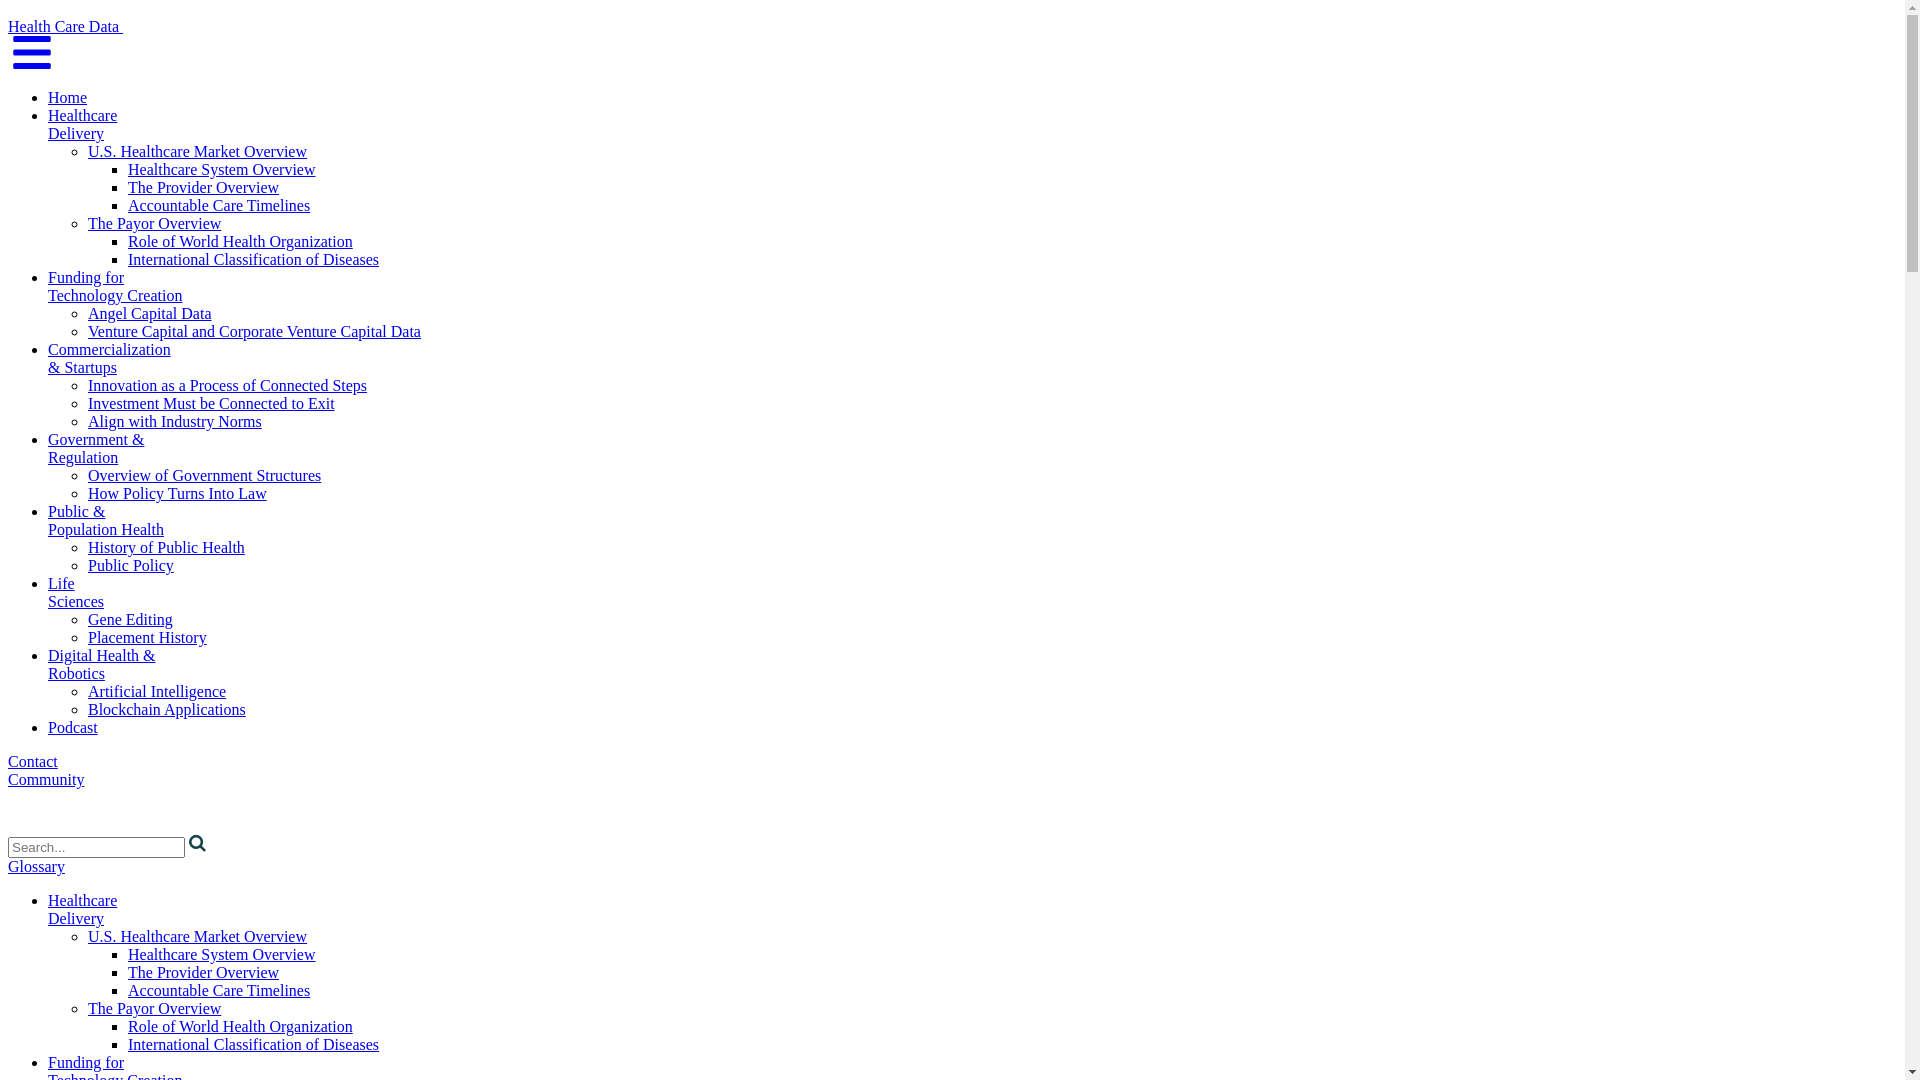 This screenshot has width=1920, height=1080. I want to click on Accountable Care Timelines, so click(219, 990).